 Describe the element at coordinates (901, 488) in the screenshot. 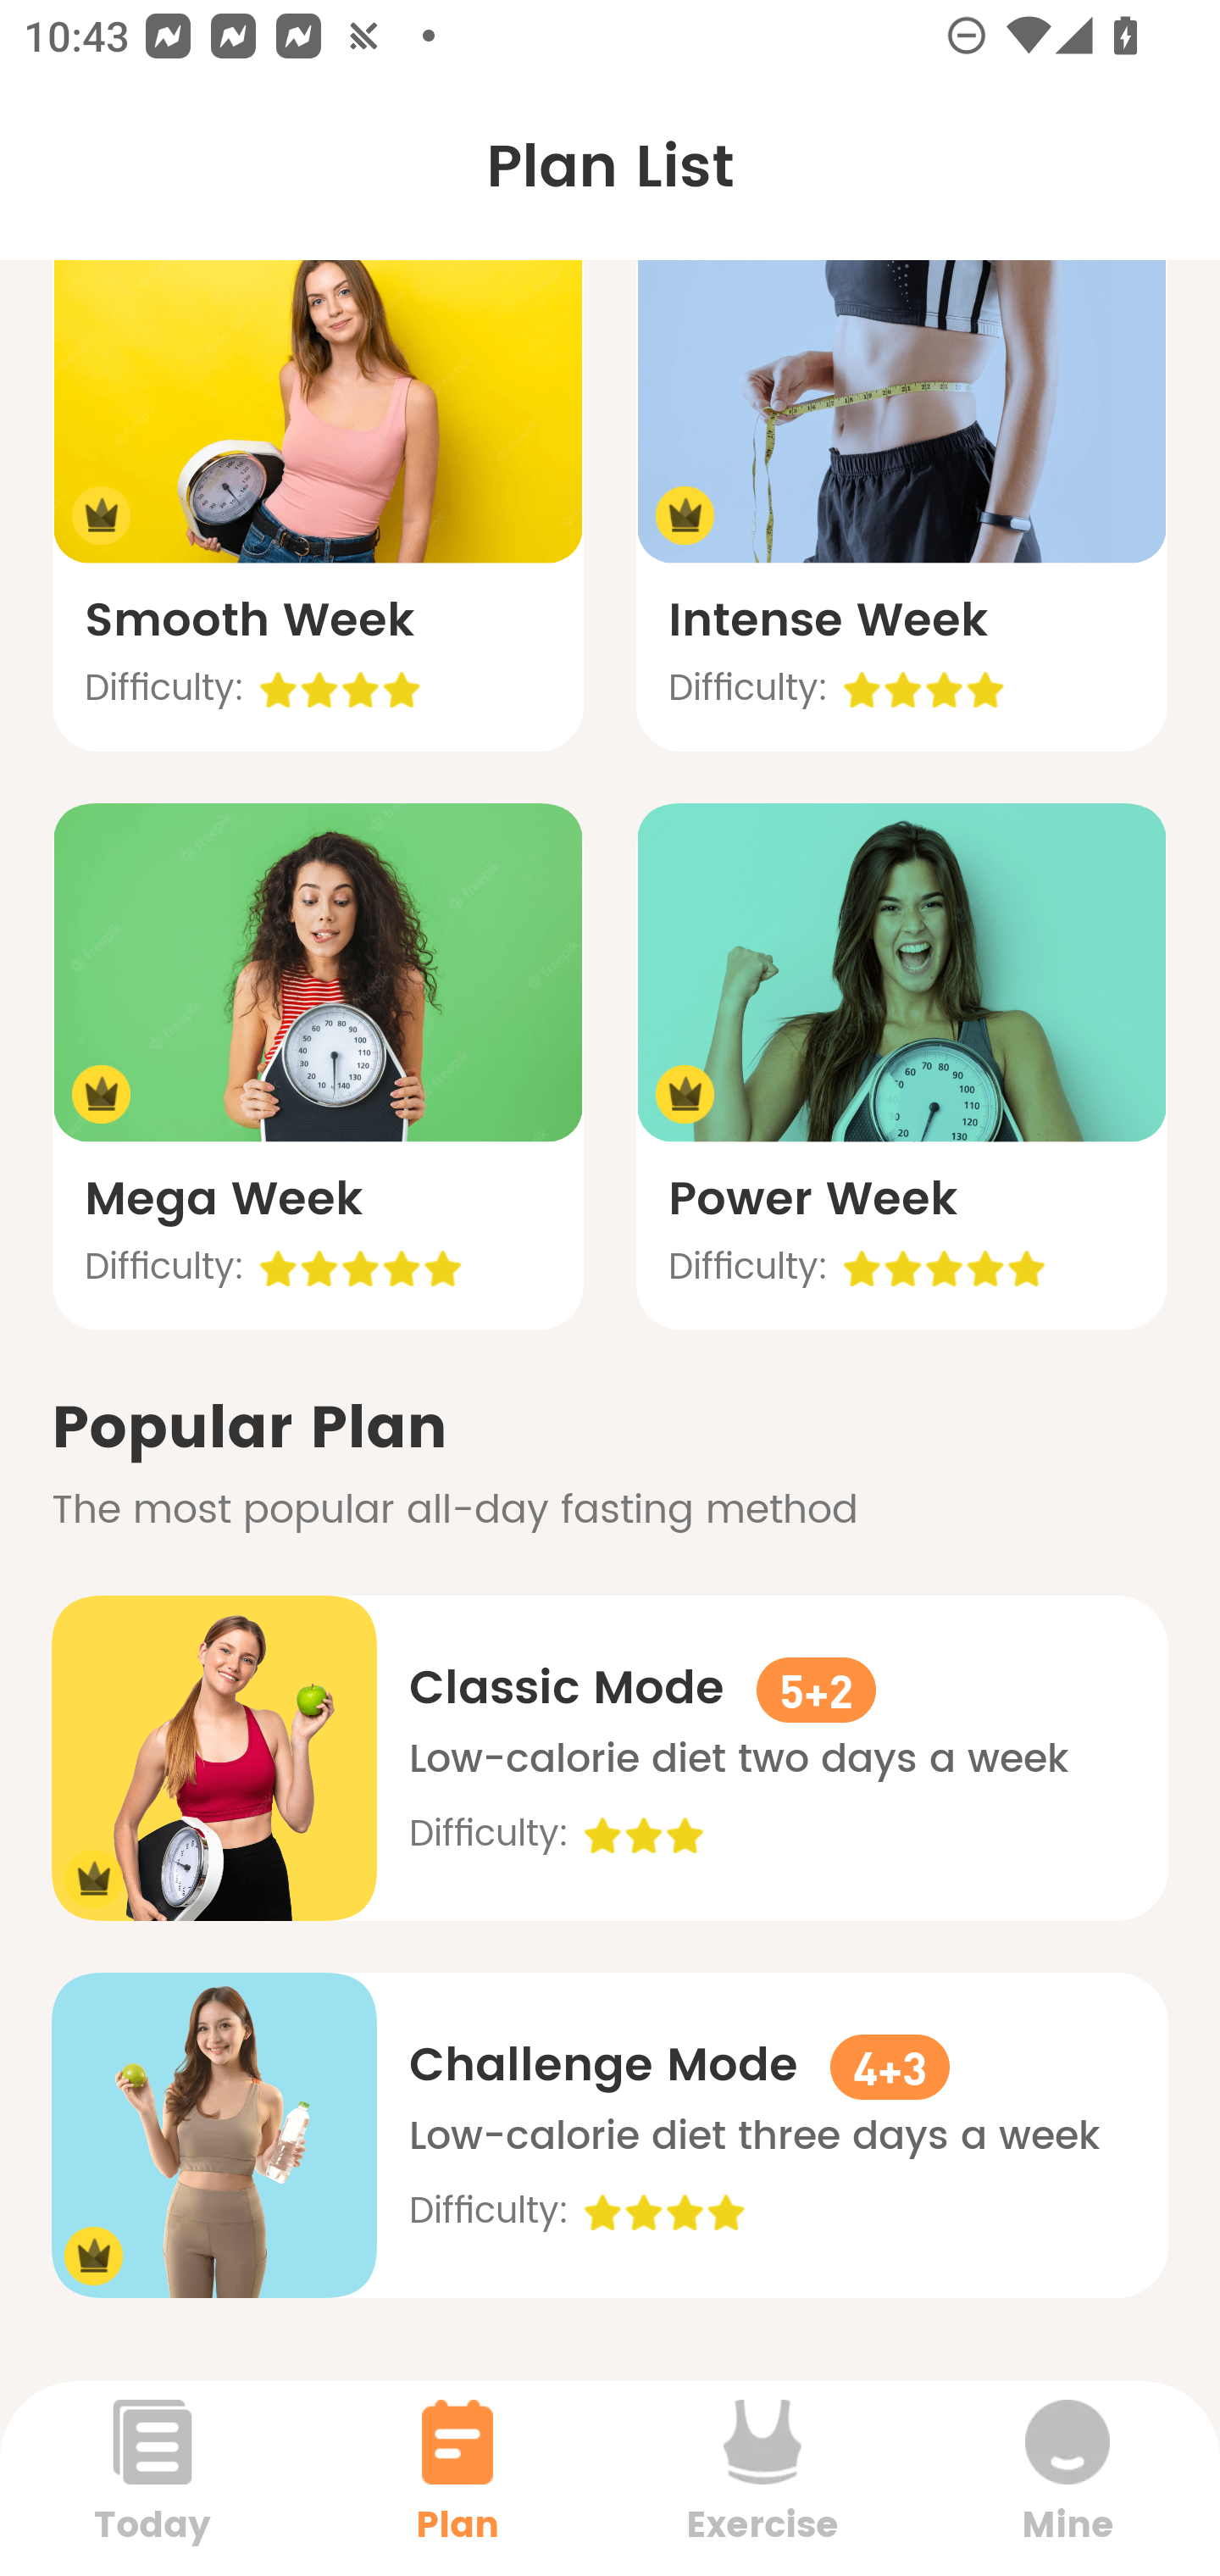

I see `Intense Week Difficulty: 4.0` at that location.